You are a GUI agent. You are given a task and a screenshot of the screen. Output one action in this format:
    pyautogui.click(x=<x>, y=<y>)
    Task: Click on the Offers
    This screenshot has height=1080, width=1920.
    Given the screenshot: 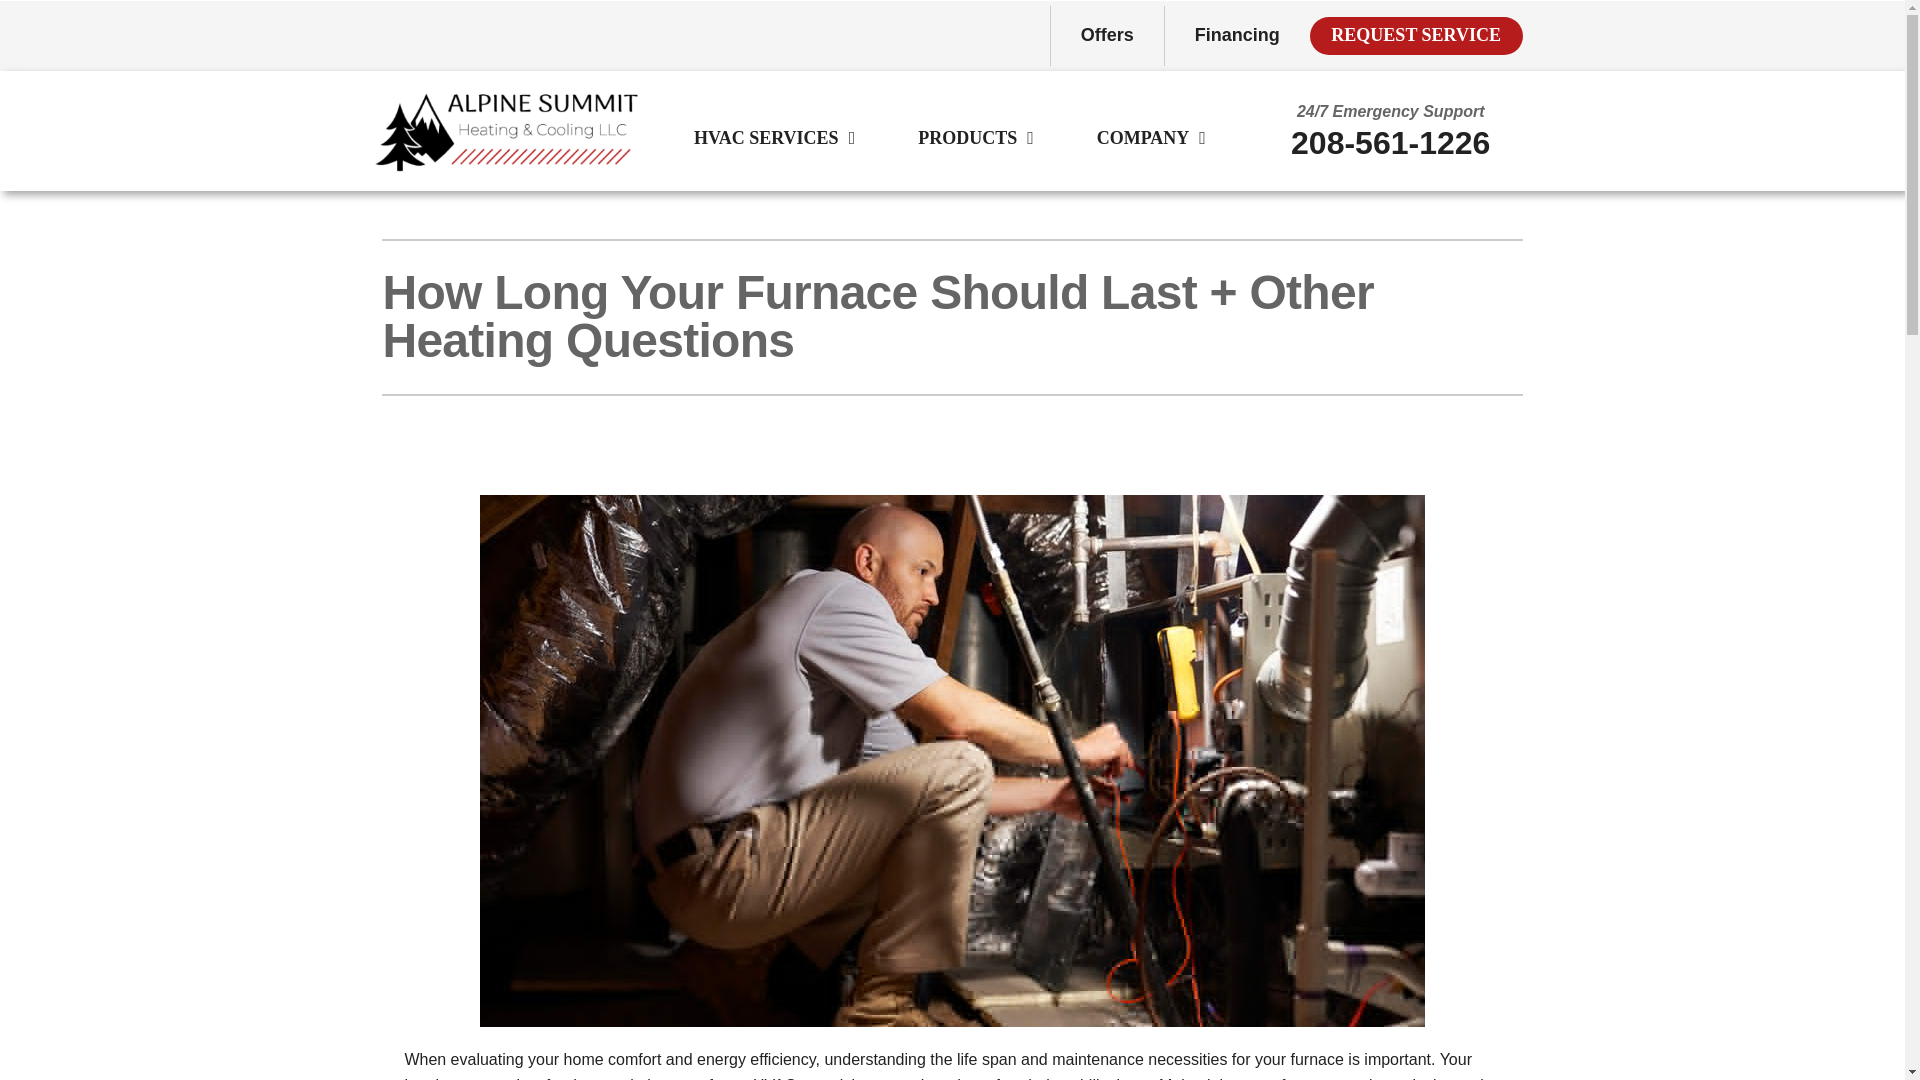 What is the action you would take?
    pyautogui.click(x=1106, y=36)
    